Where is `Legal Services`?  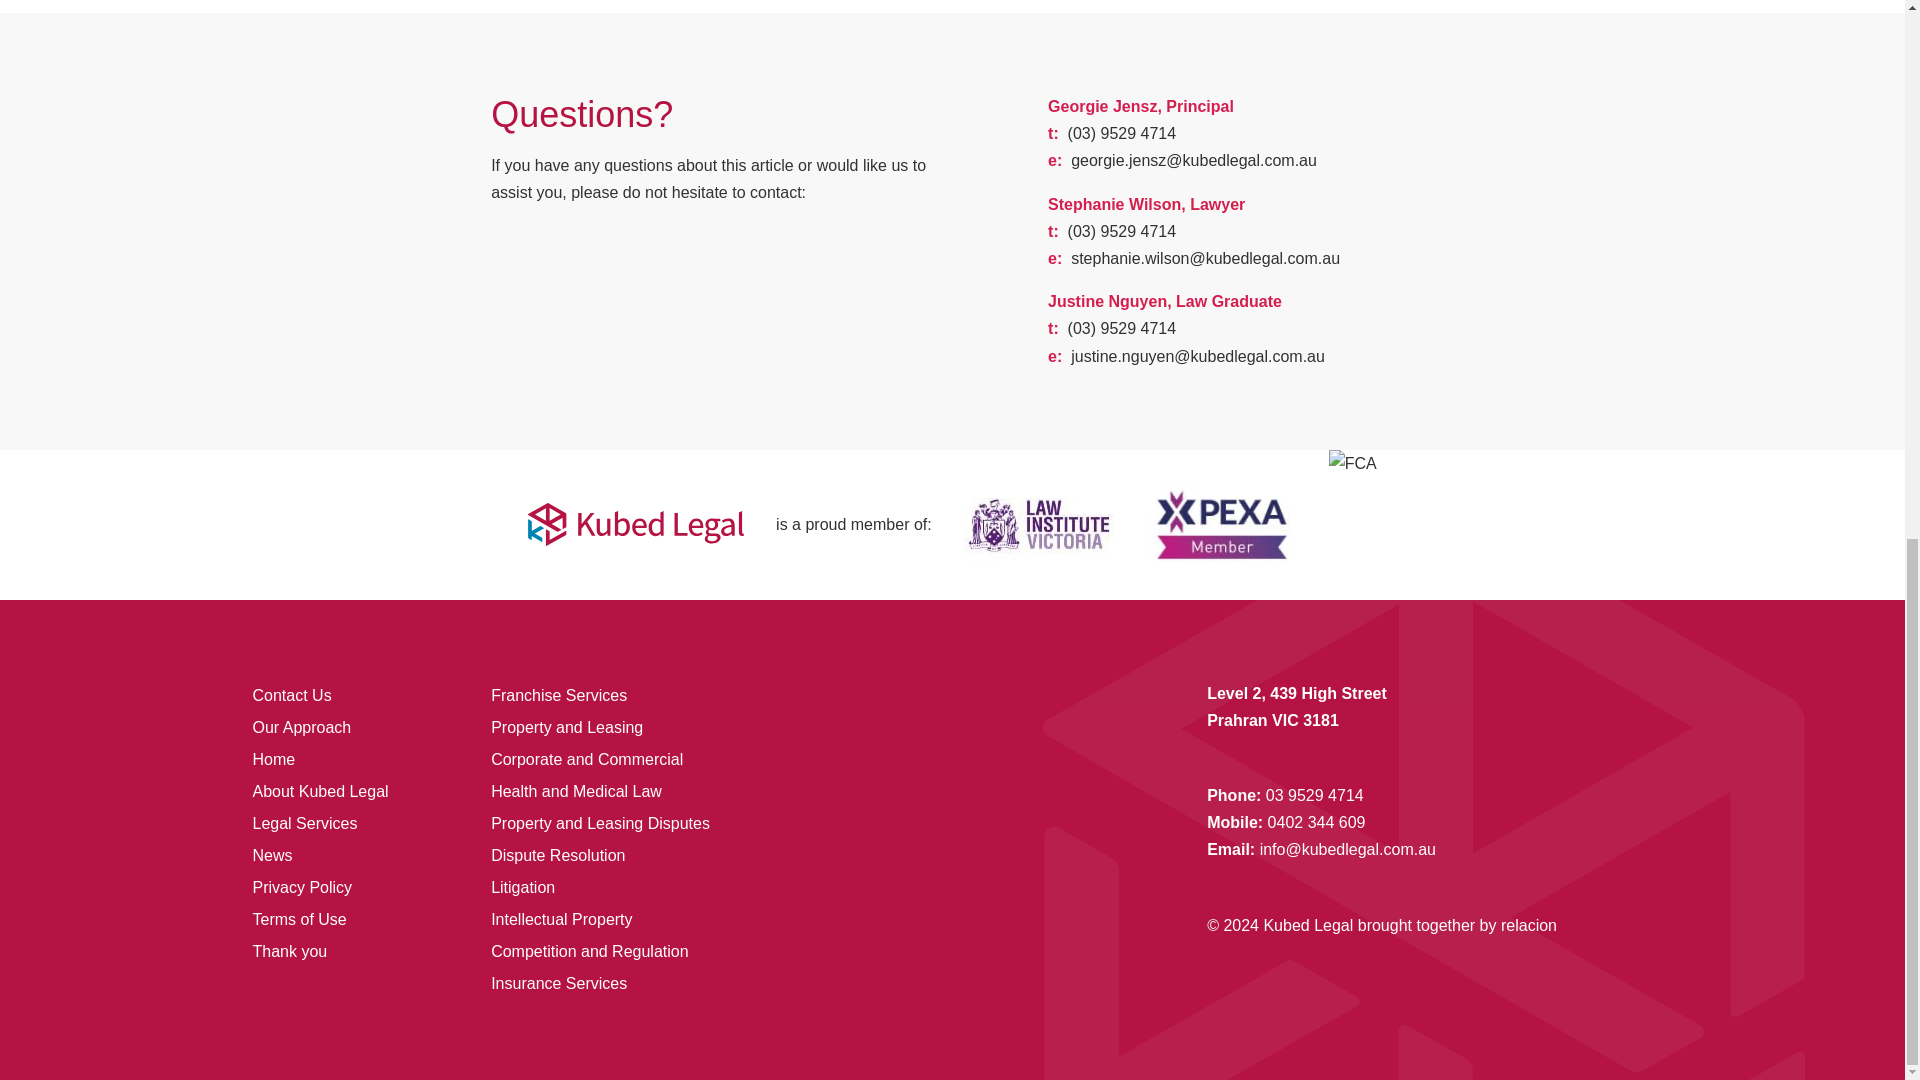
Legal Services is located at coordinates (304, 823).